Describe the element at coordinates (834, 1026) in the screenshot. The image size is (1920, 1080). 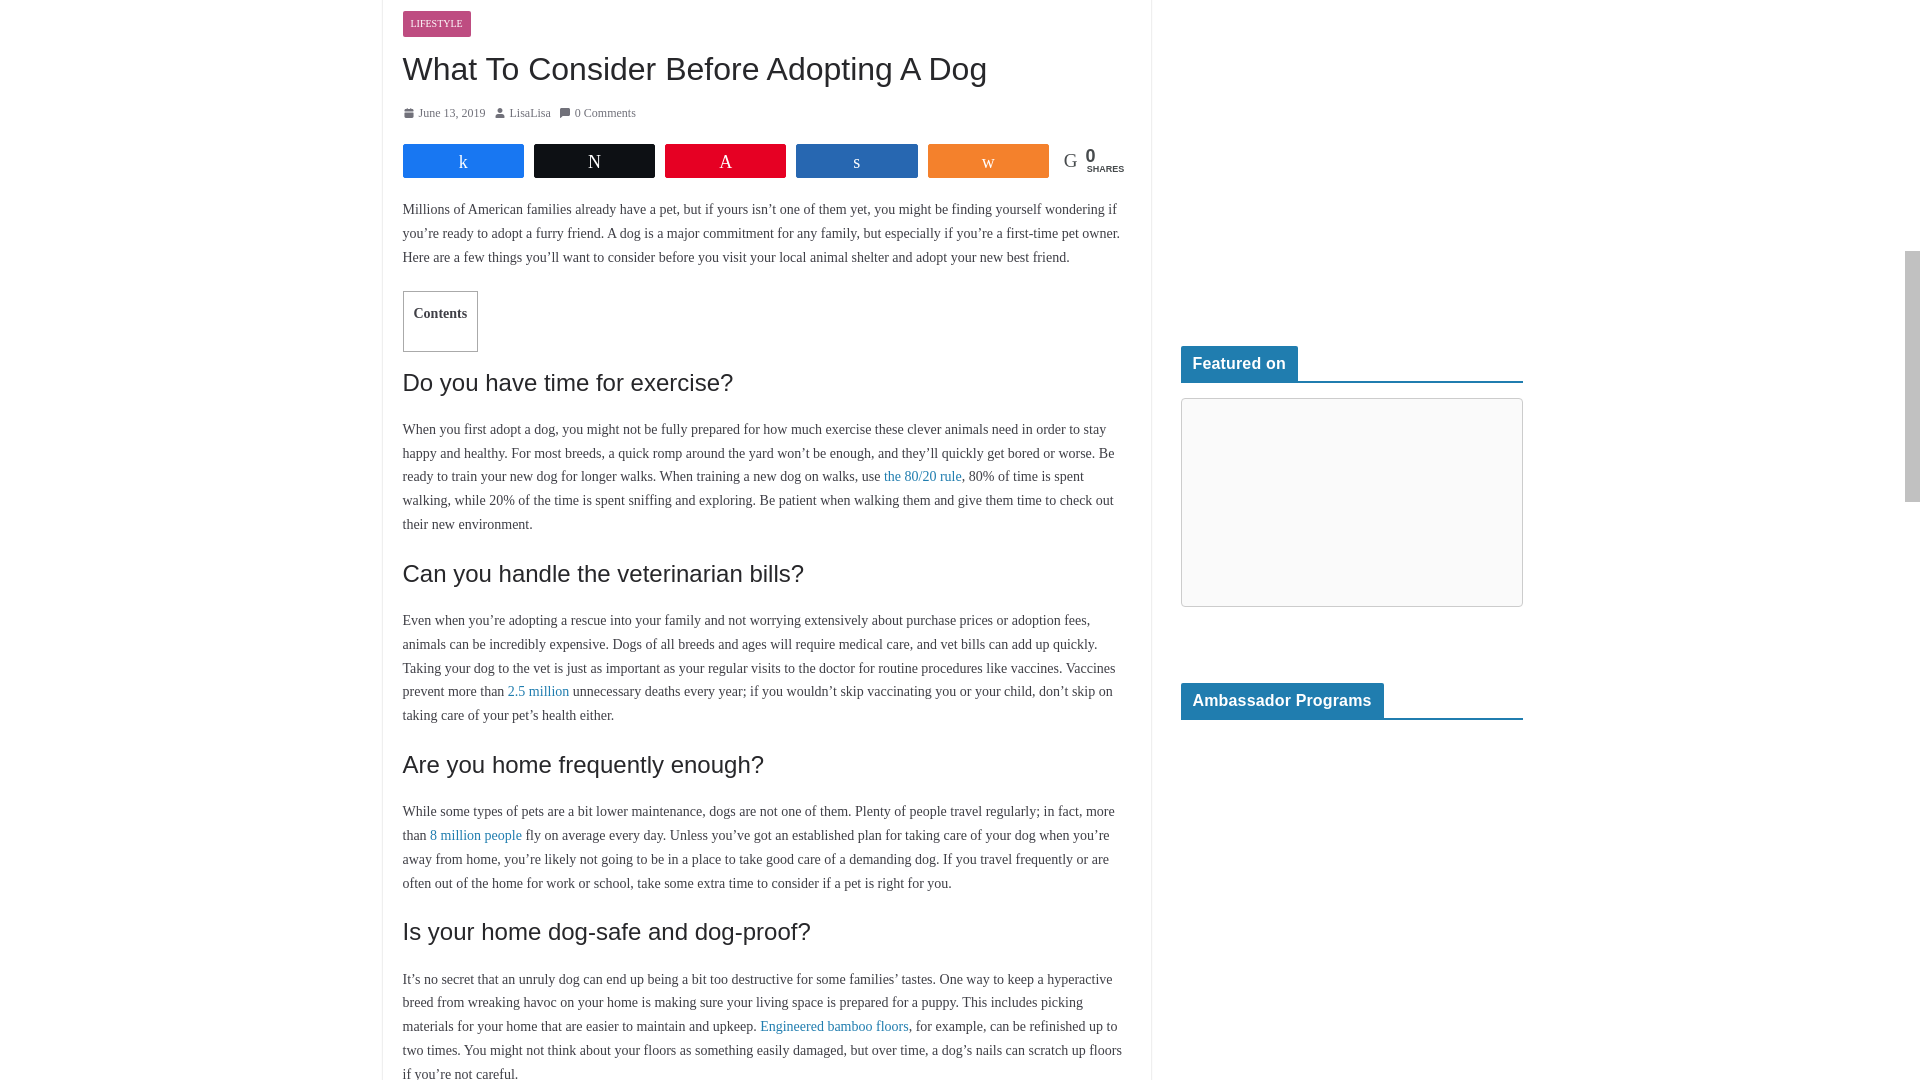
I see `Engineered bamboo floors` at that location.